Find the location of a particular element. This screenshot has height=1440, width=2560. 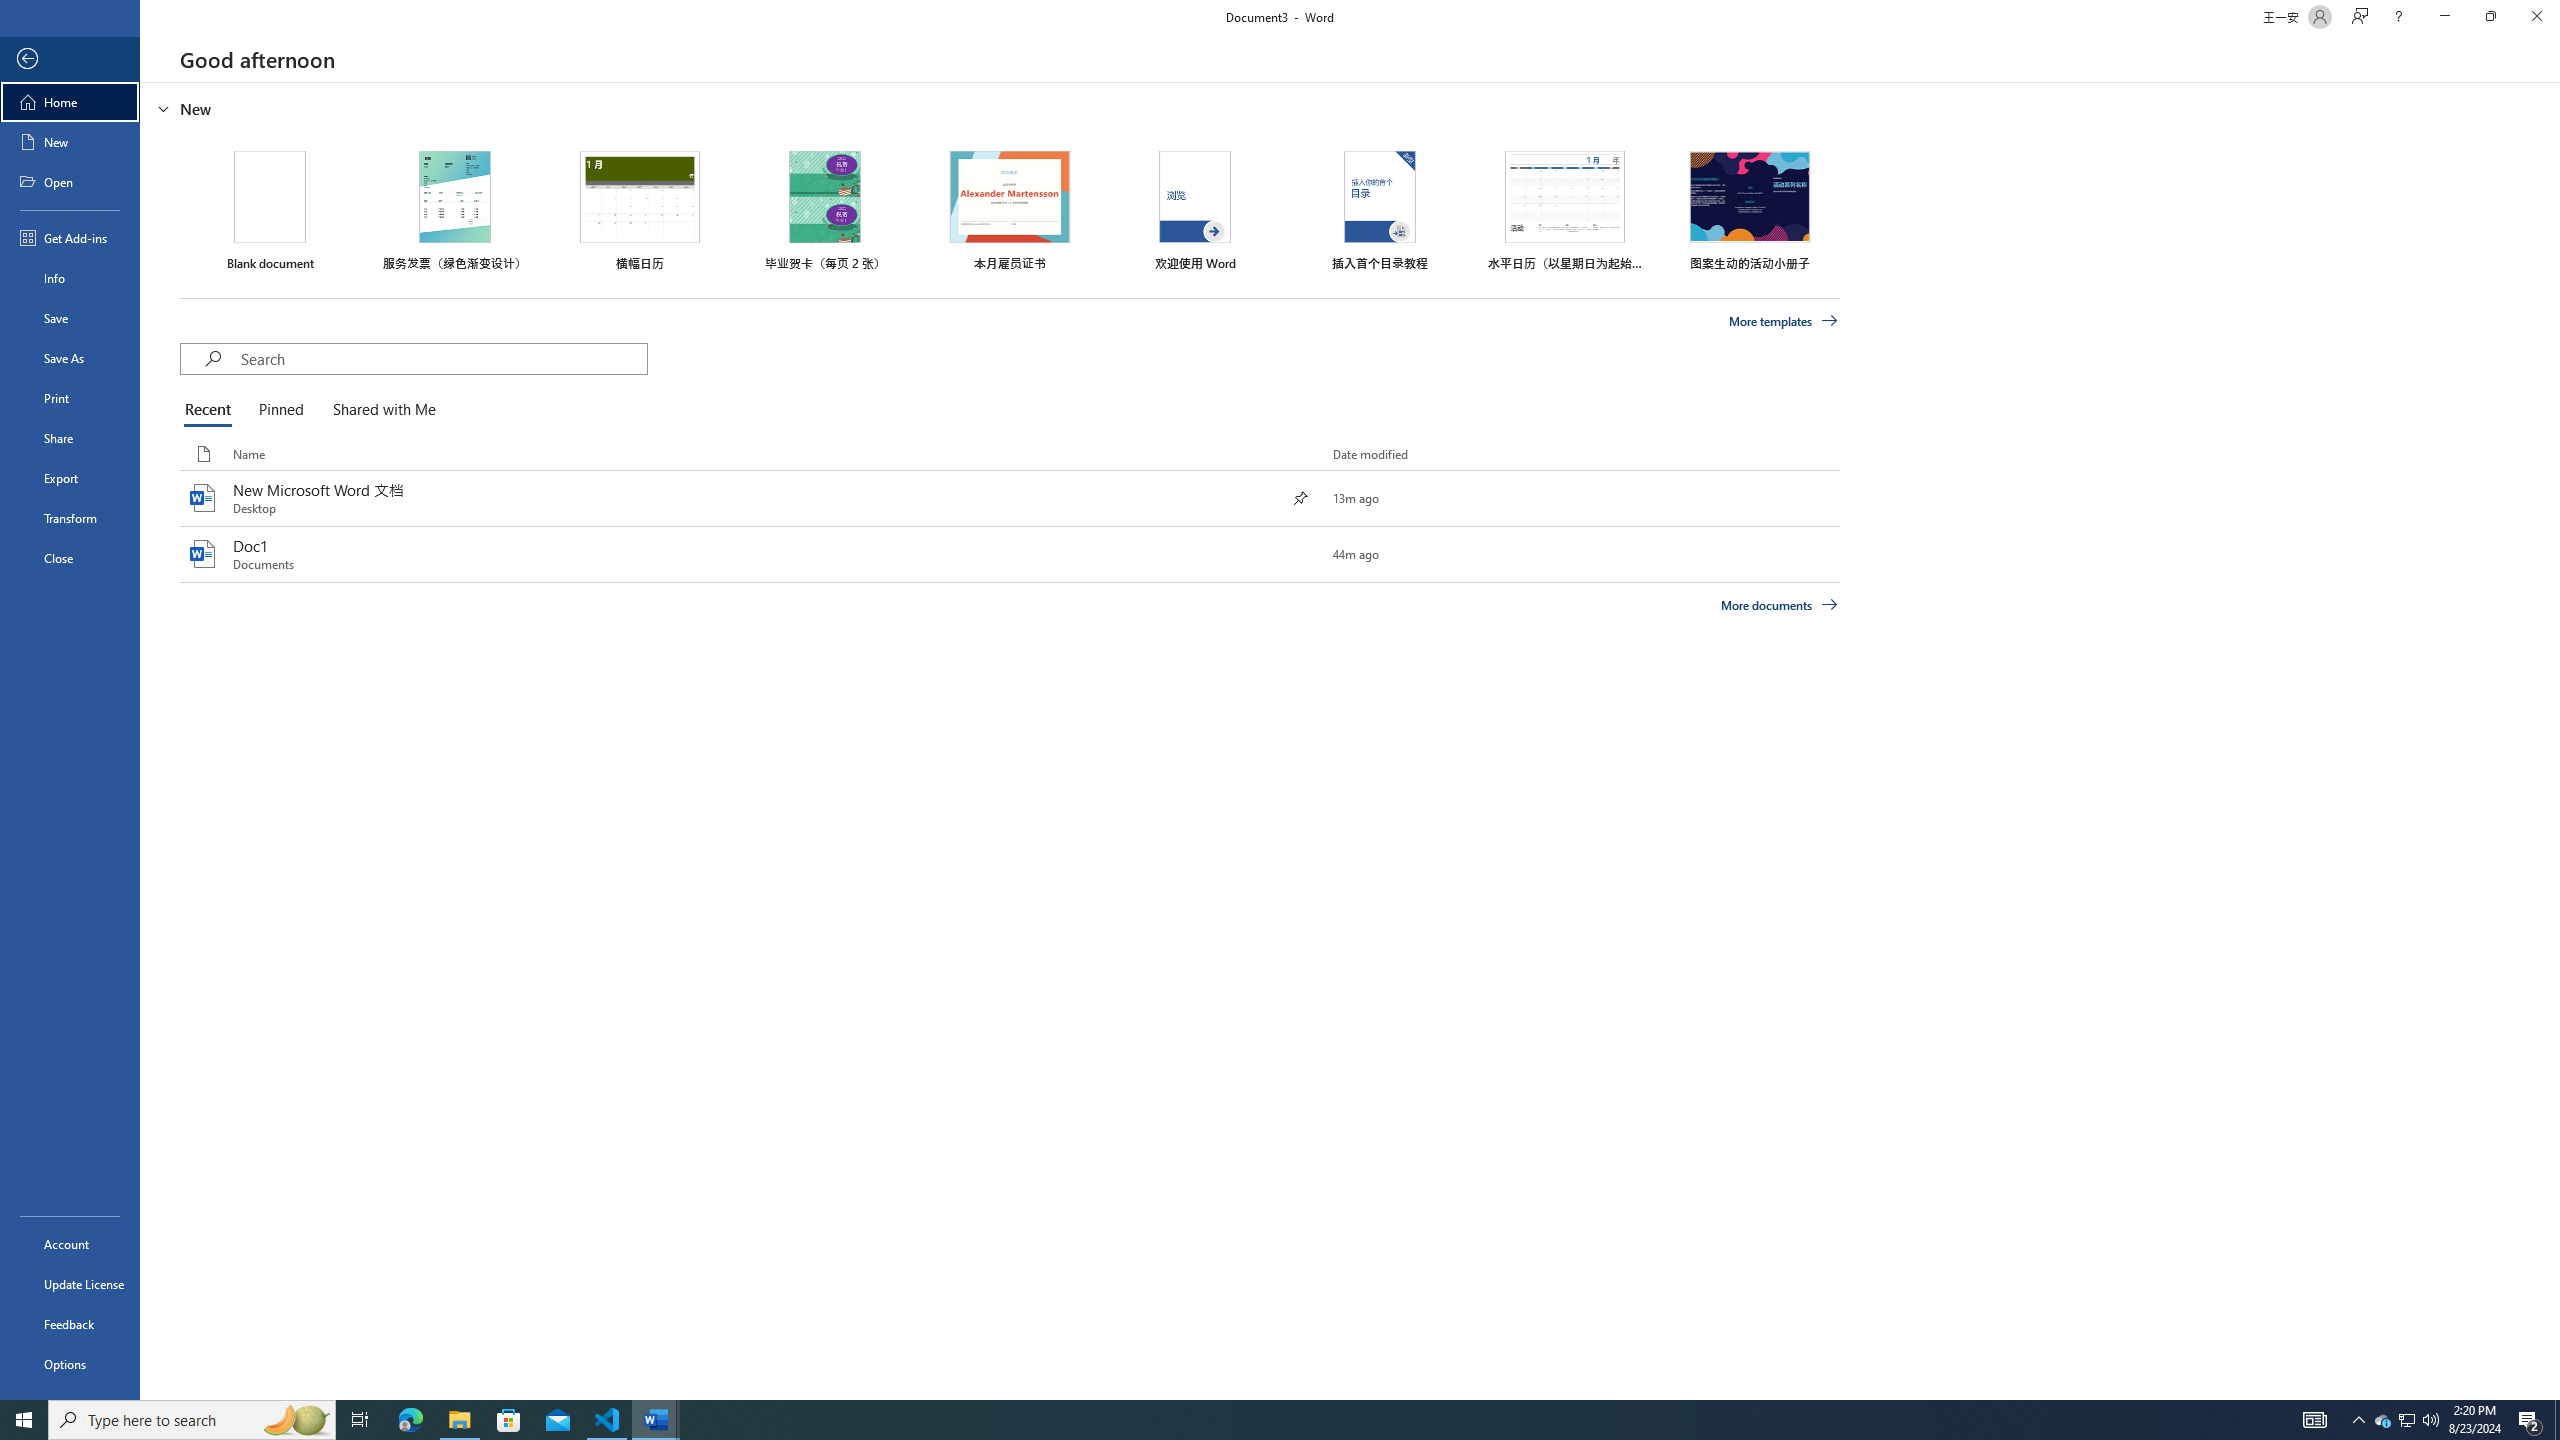

Hide or show region is located at coordinates (164, 108).